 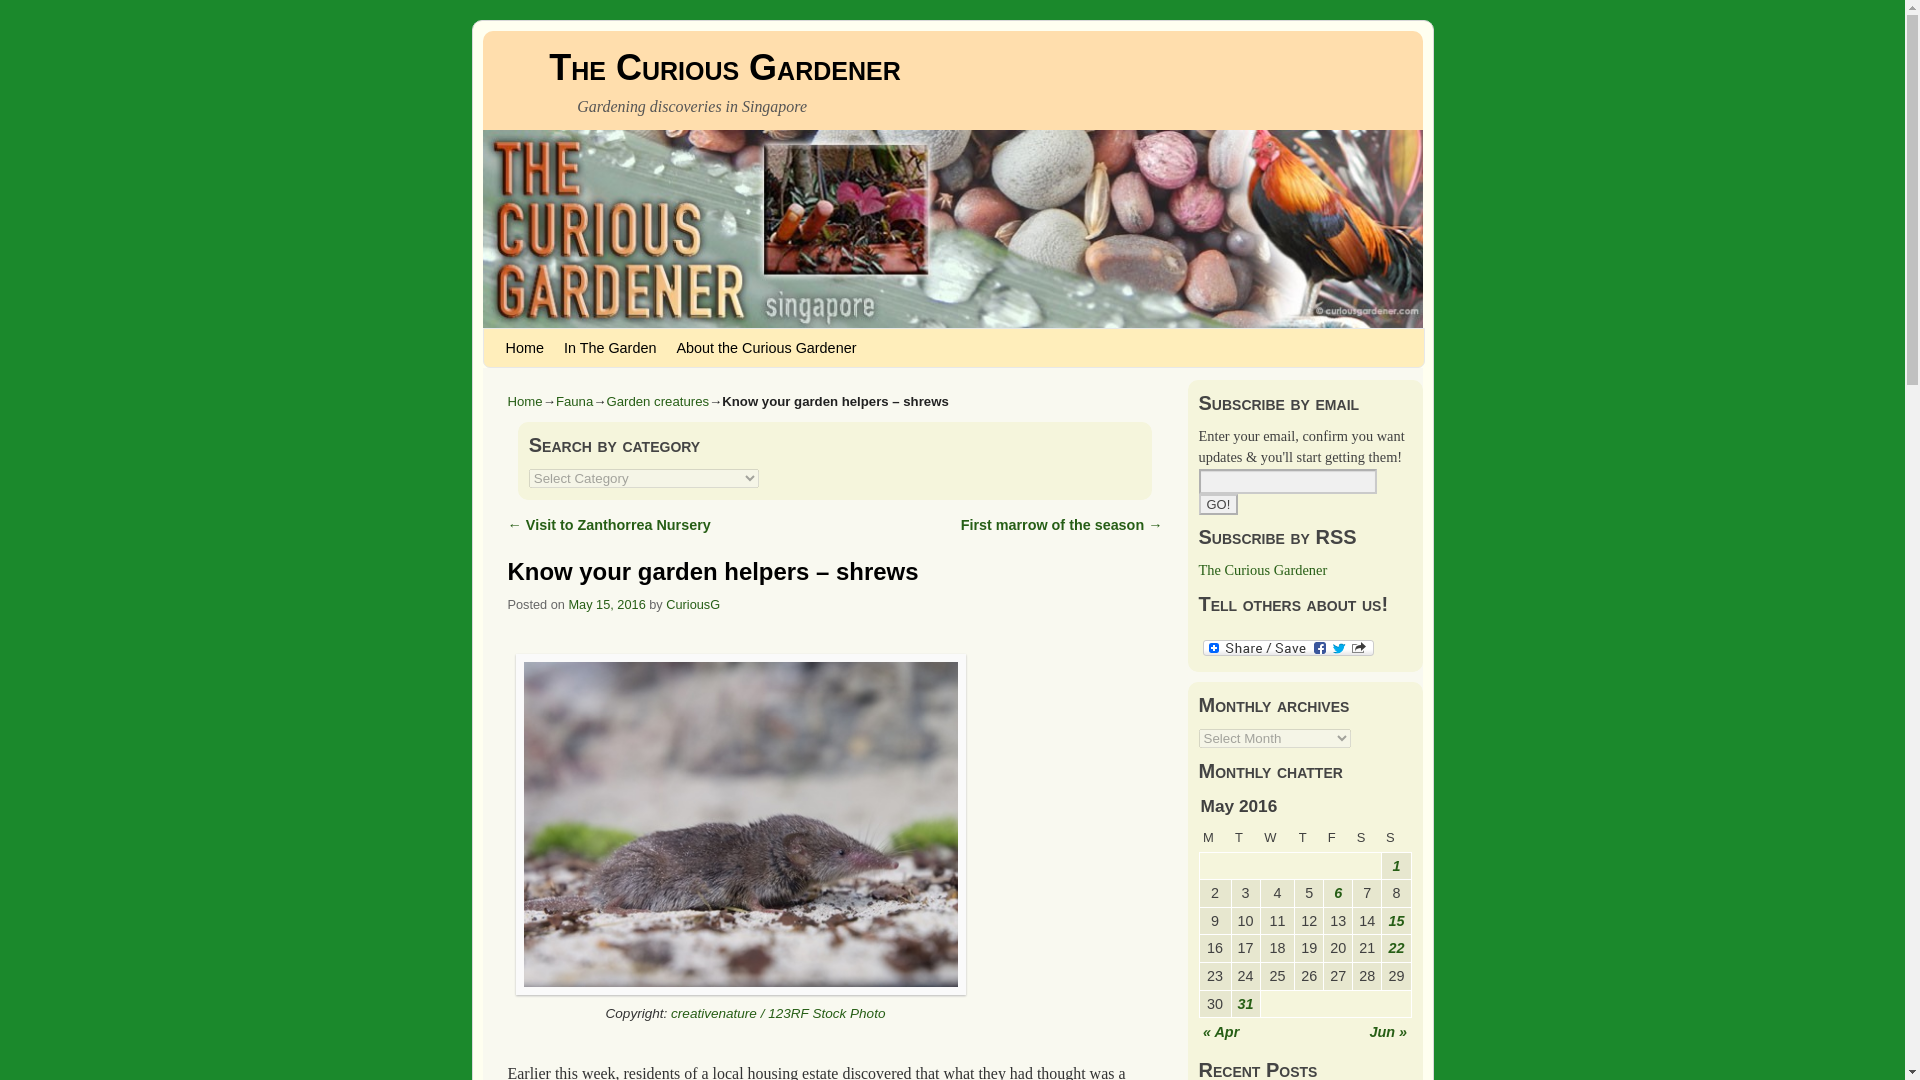 What do you see at coordinates (657, 402) in the screenshot?
I see `Garden creatures` at bounding box center [657, 402].